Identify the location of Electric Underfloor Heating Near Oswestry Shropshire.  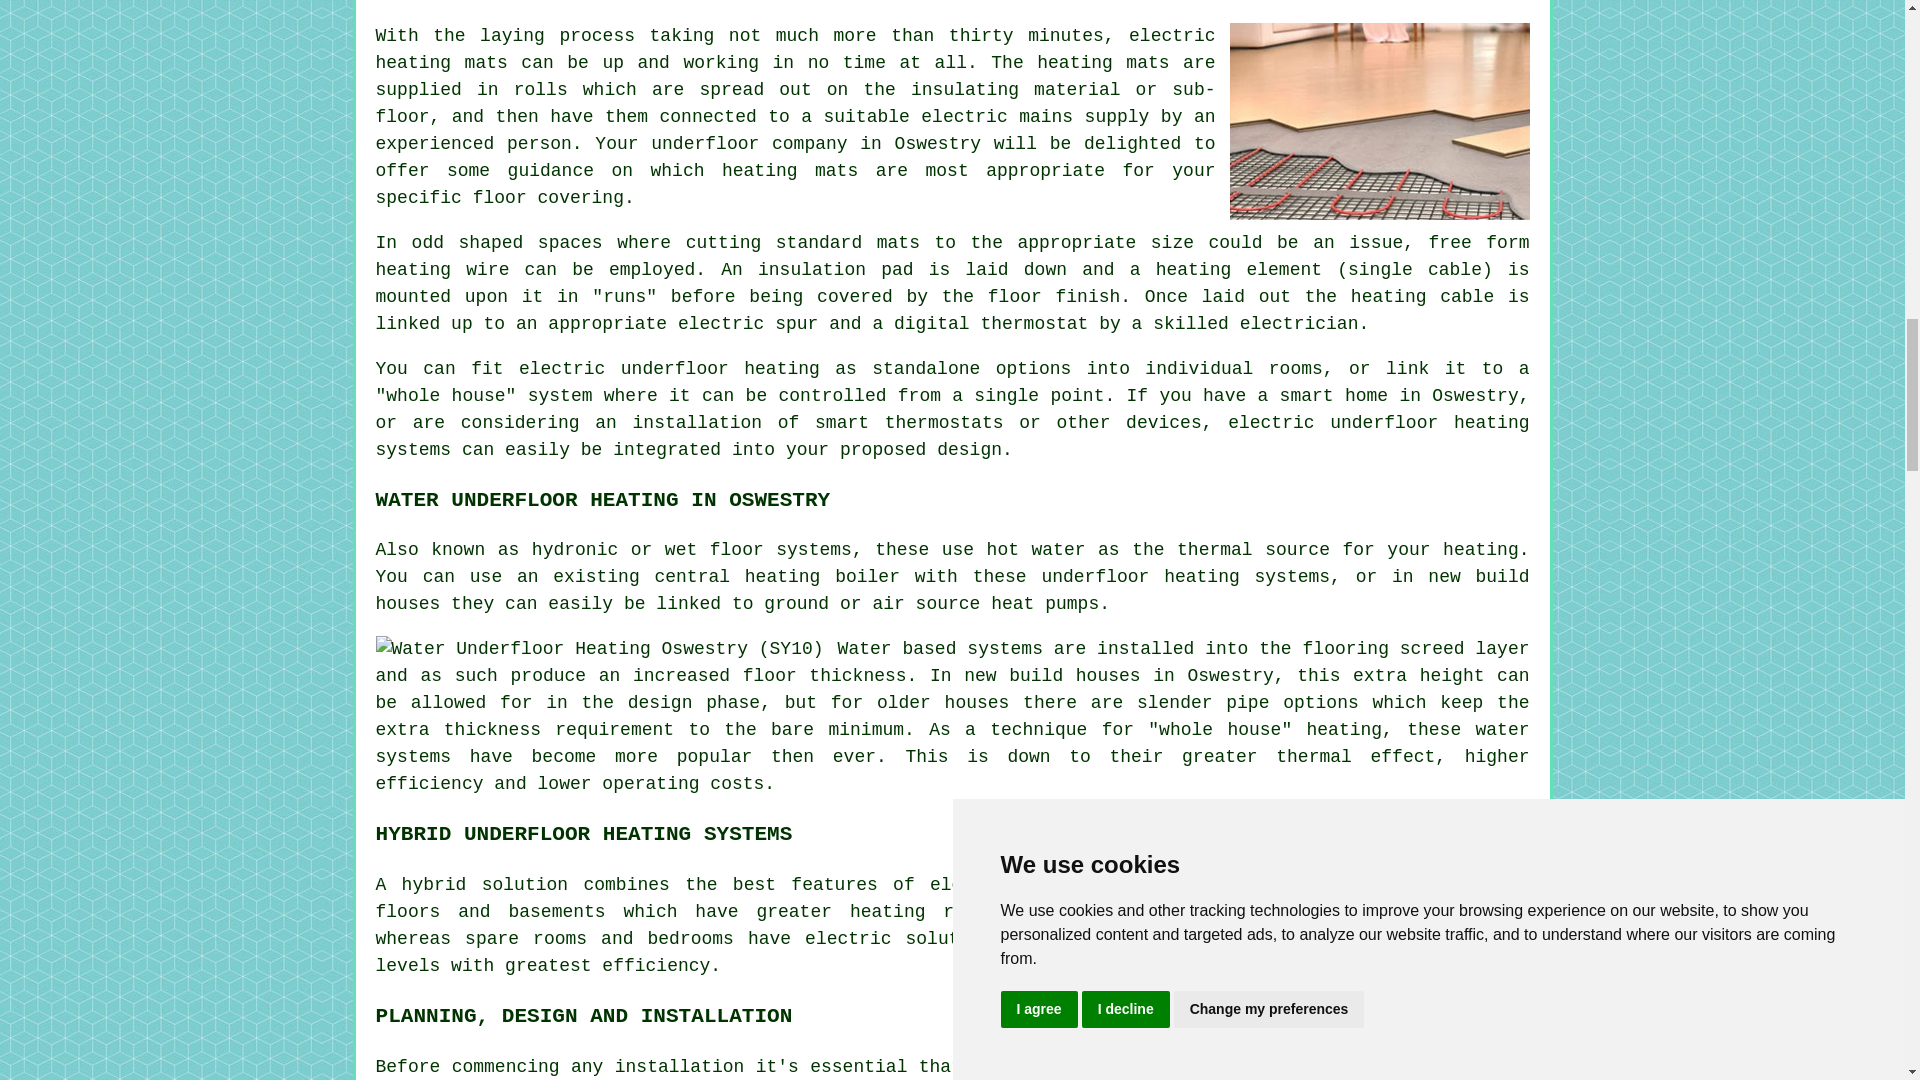
(1380, 120).